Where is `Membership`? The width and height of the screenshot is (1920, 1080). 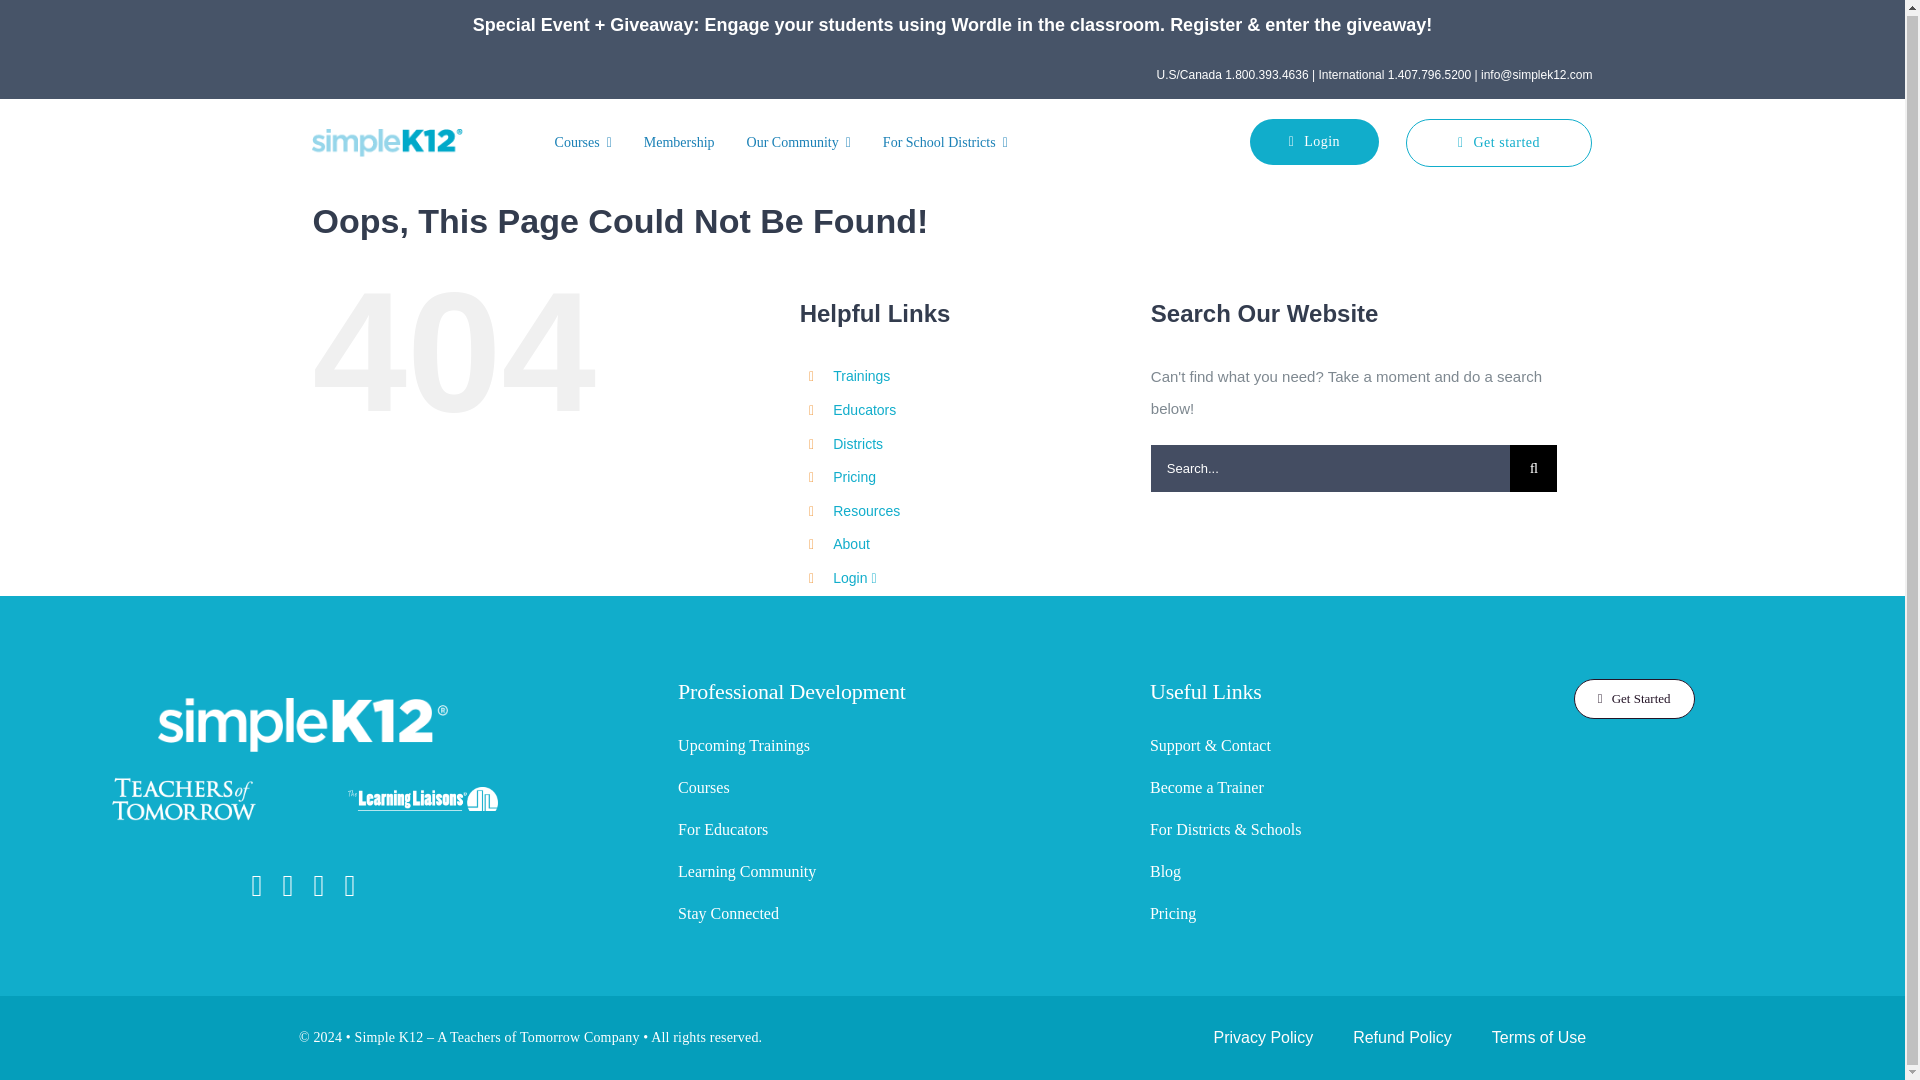 Membership is located at coordinates (679, 142).